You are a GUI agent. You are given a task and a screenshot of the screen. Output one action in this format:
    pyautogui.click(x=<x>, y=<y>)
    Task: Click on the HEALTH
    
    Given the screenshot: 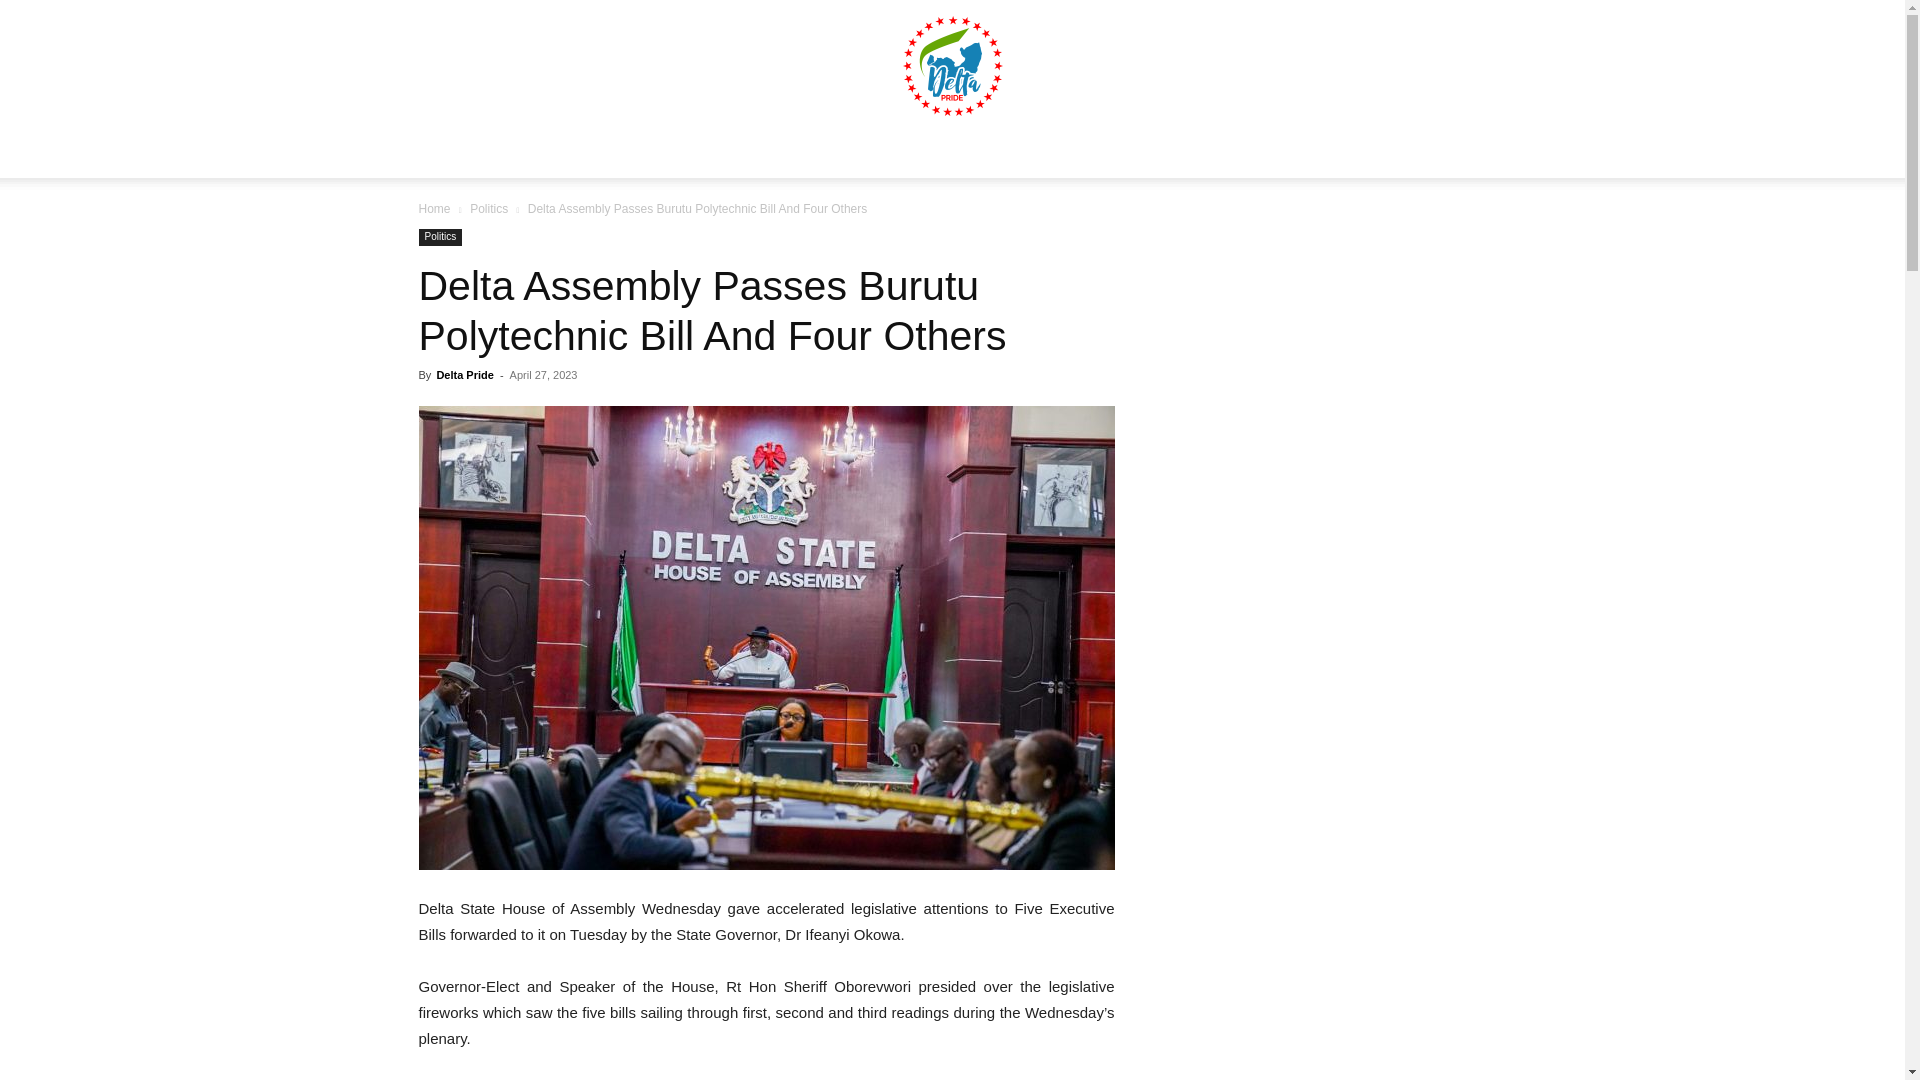 What is the action you would take?
    pyautogui.click(x=923, y=154)
    